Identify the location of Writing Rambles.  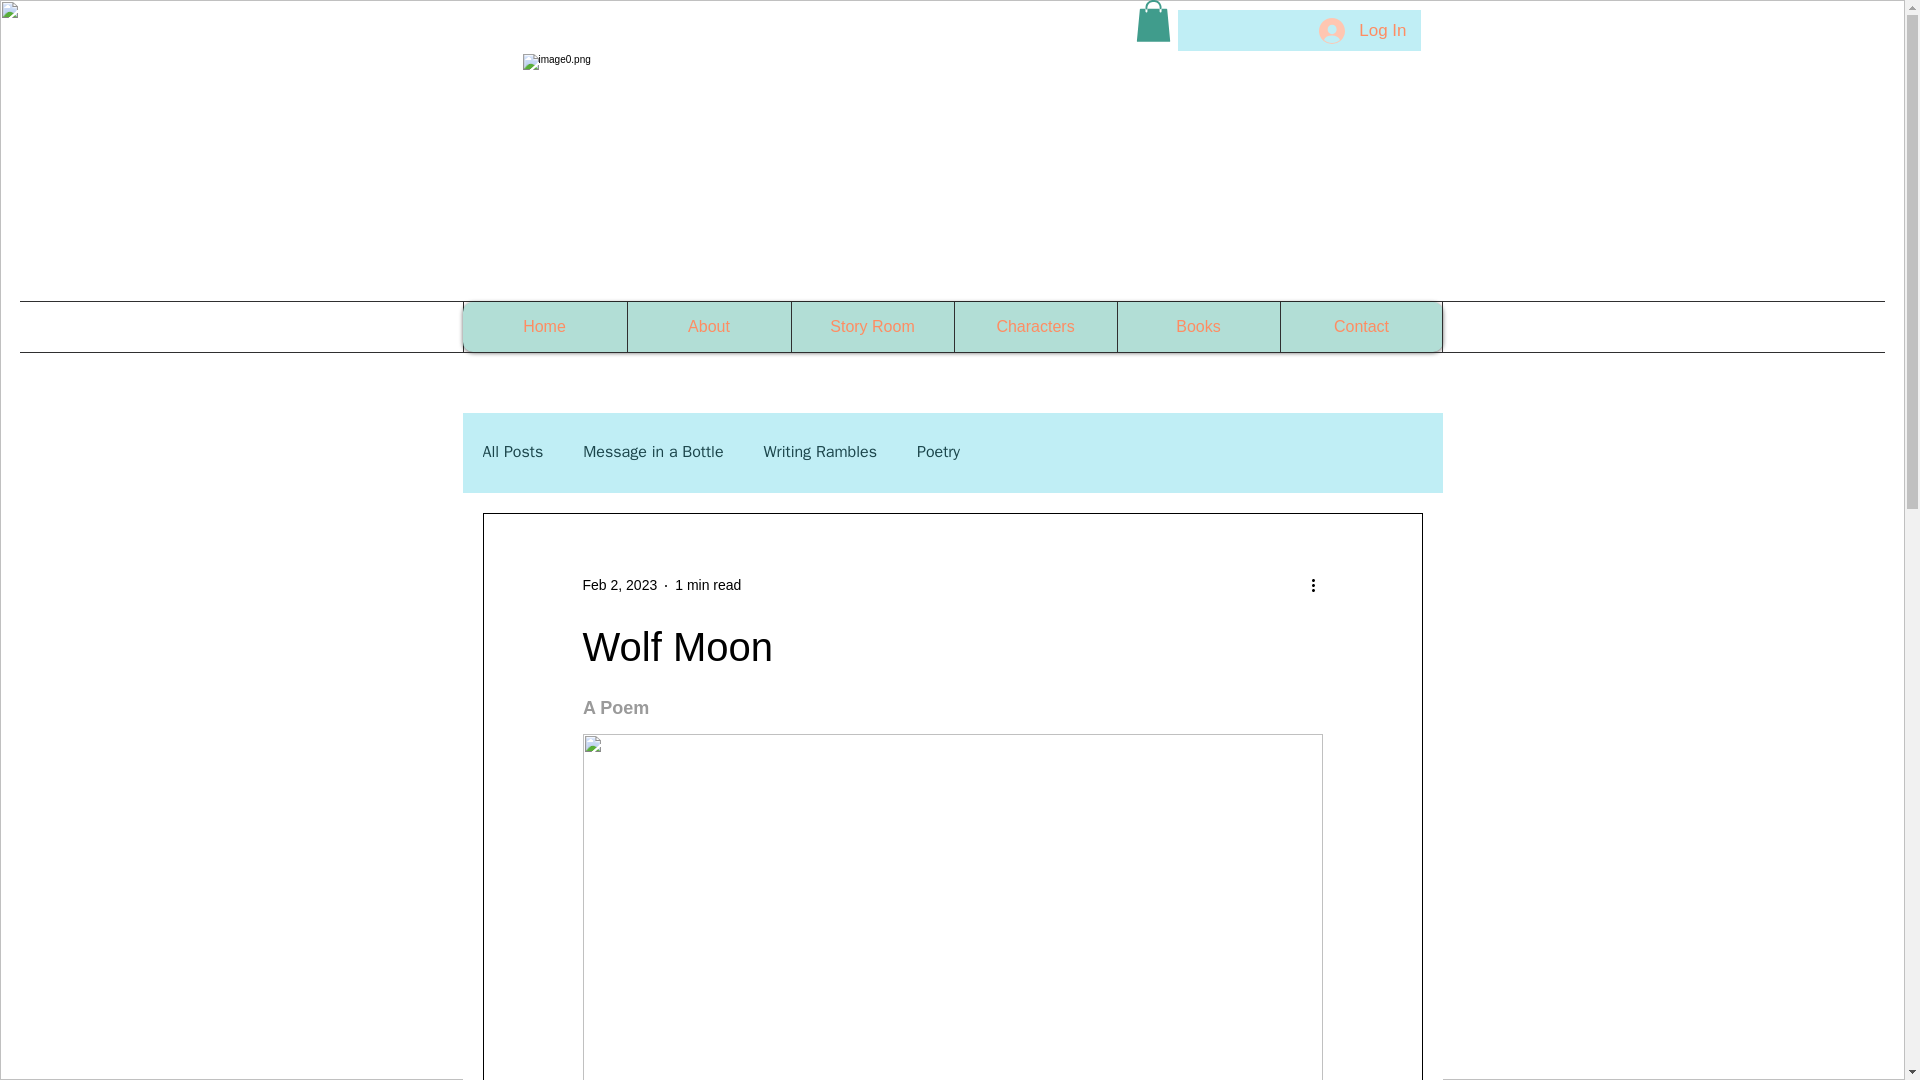
(820, 452).